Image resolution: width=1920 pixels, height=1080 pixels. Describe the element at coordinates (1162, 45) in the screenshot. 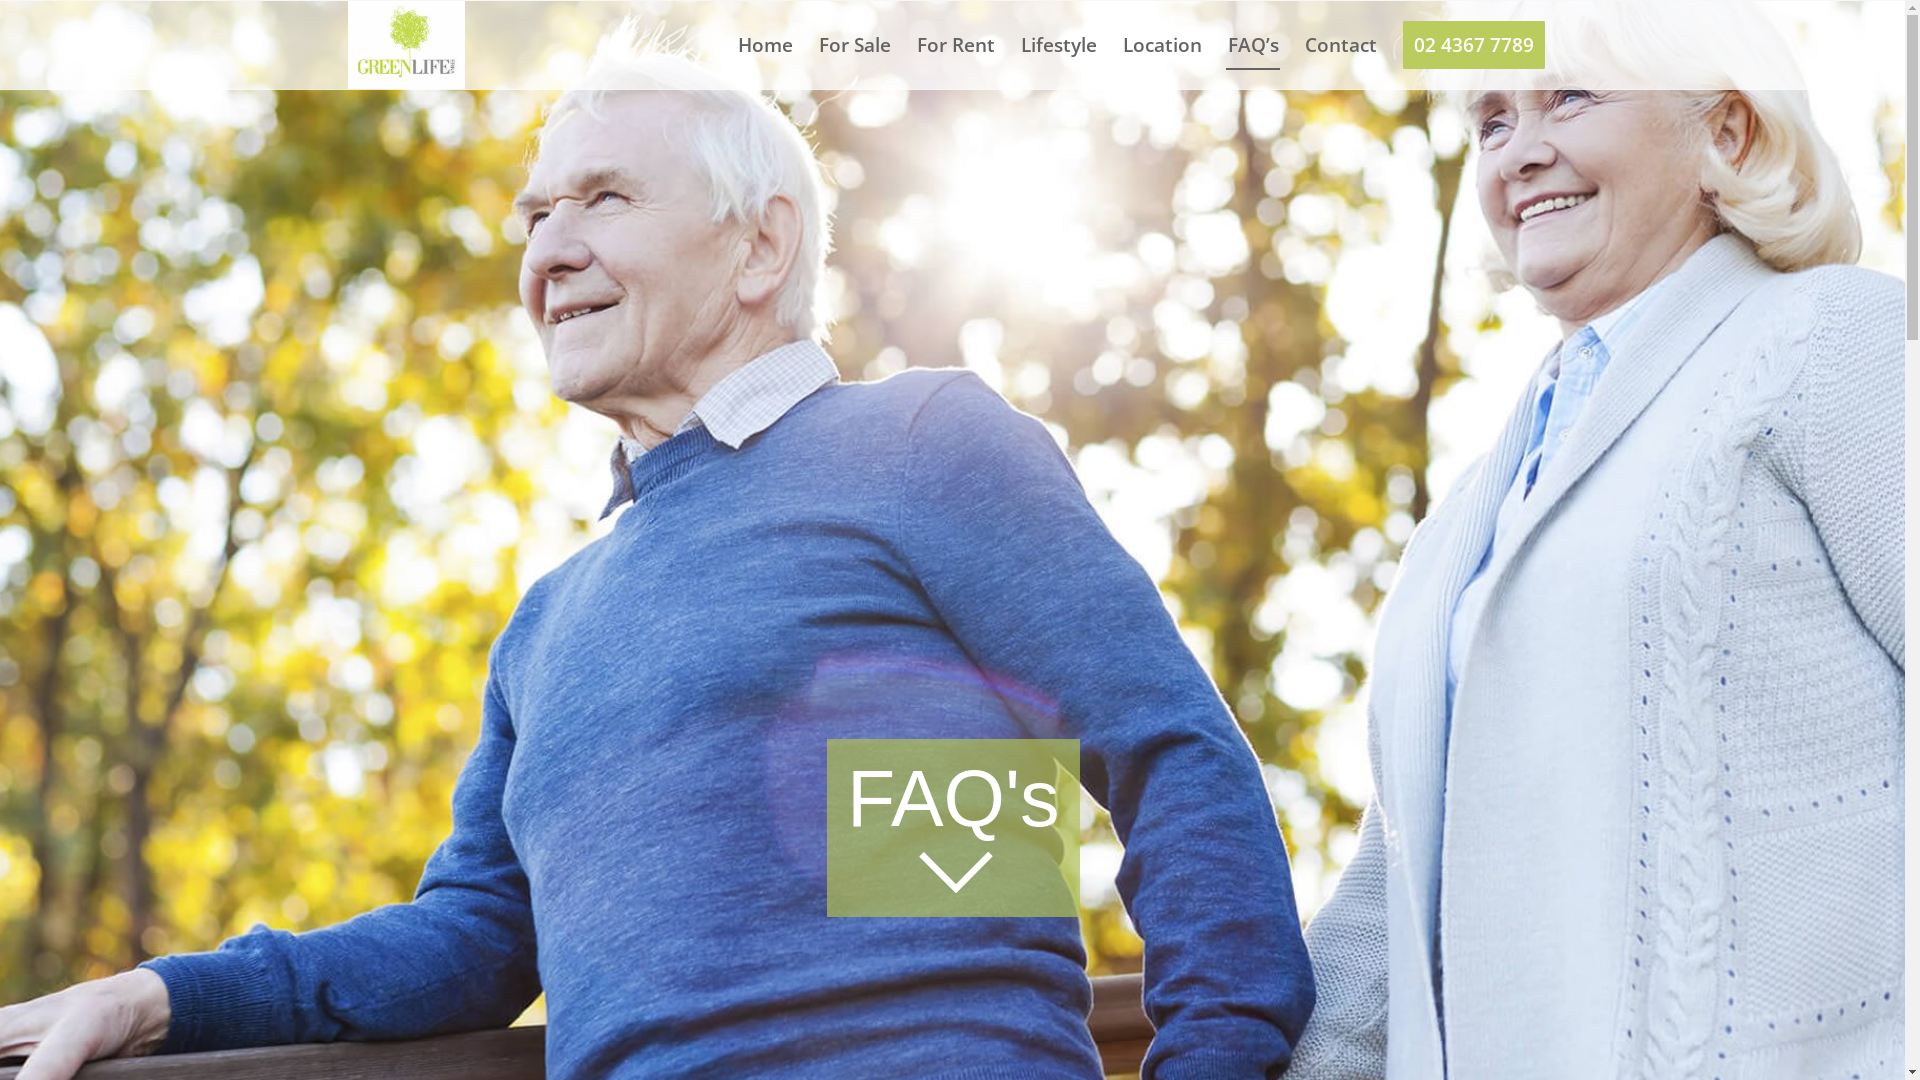

I see `Location` at that location.